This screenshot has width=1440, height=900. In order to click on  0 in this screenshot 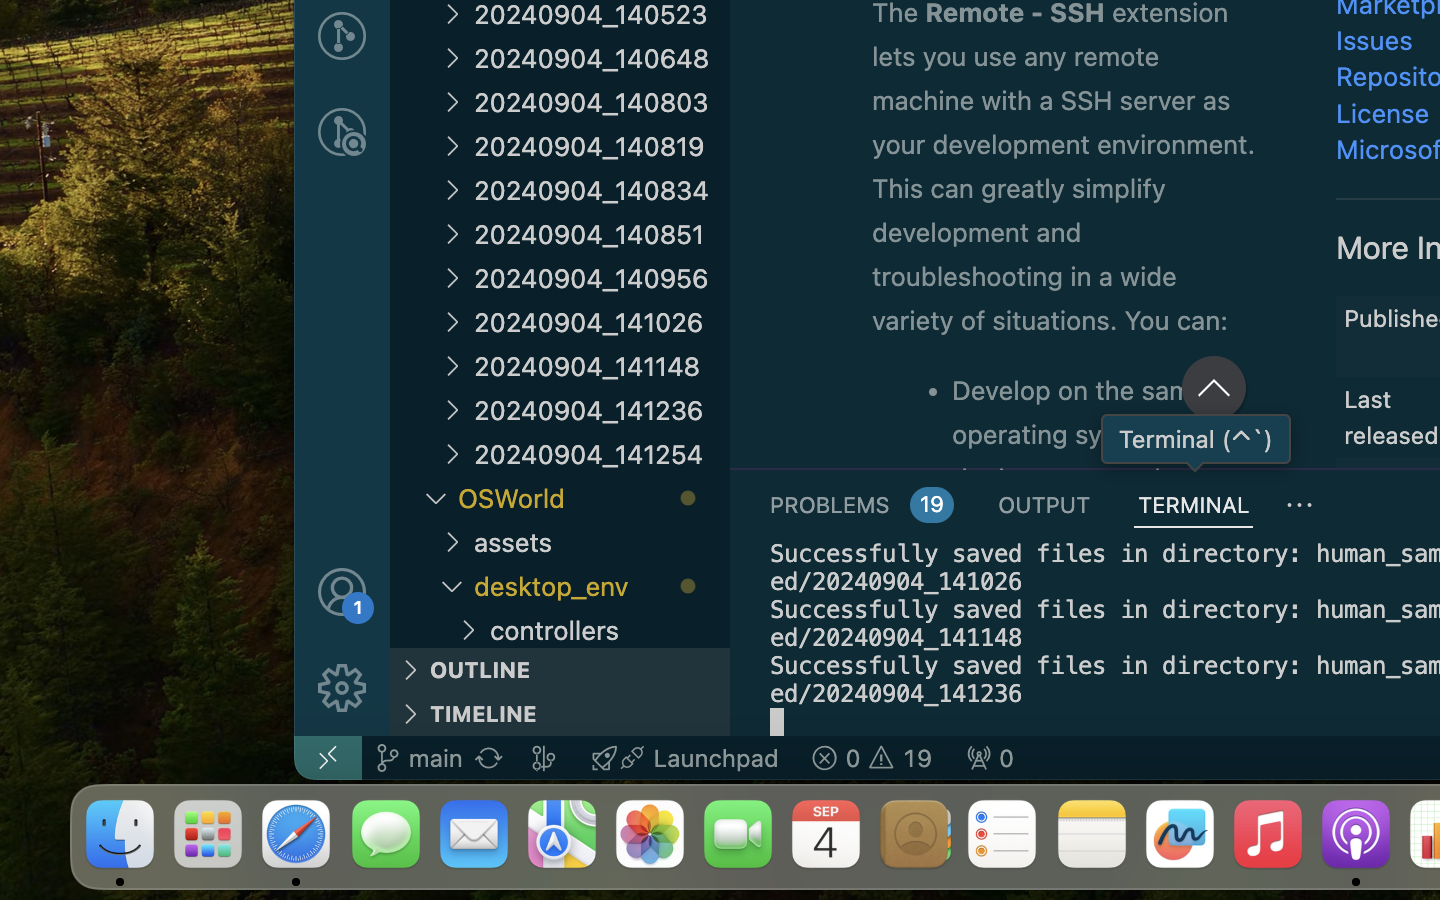, I will do `click(990, 758)`.